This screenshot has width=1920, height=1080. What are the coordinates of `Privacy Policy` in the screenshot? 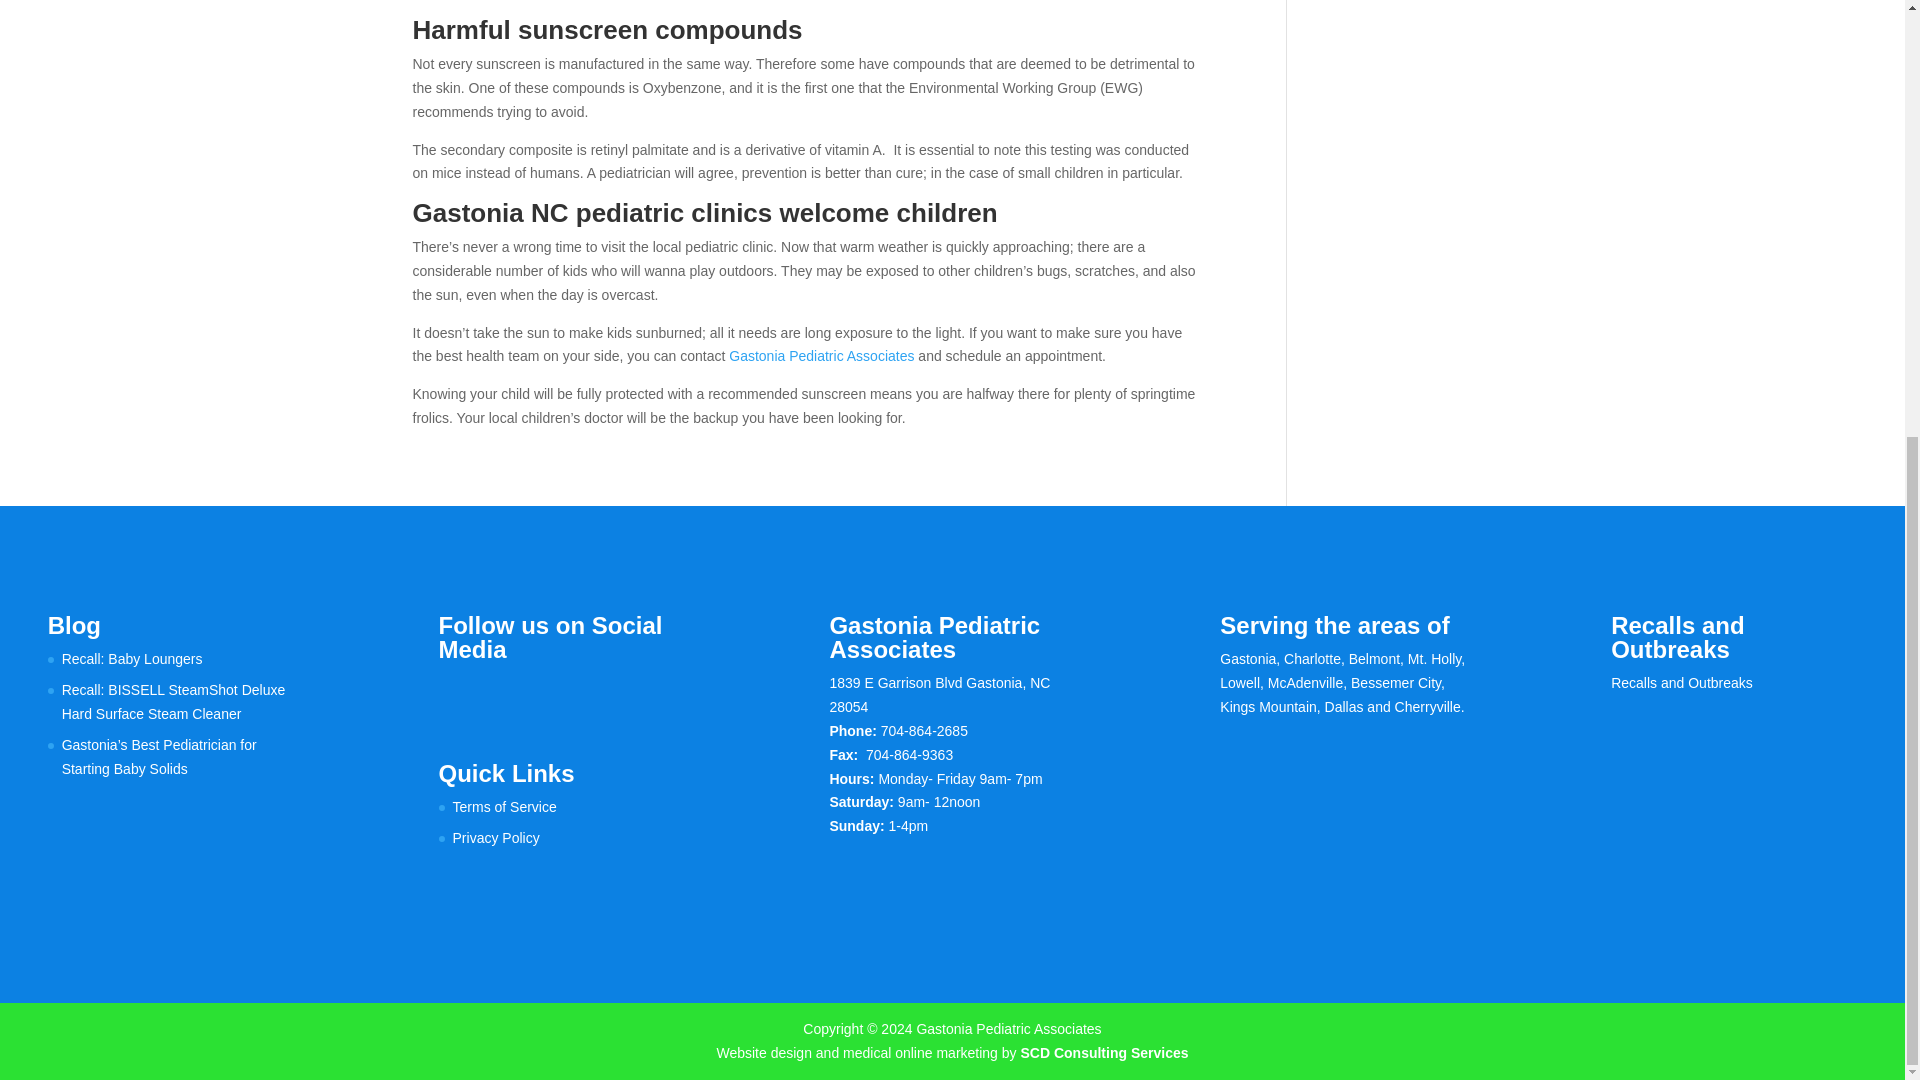 It's located at (496, 838).